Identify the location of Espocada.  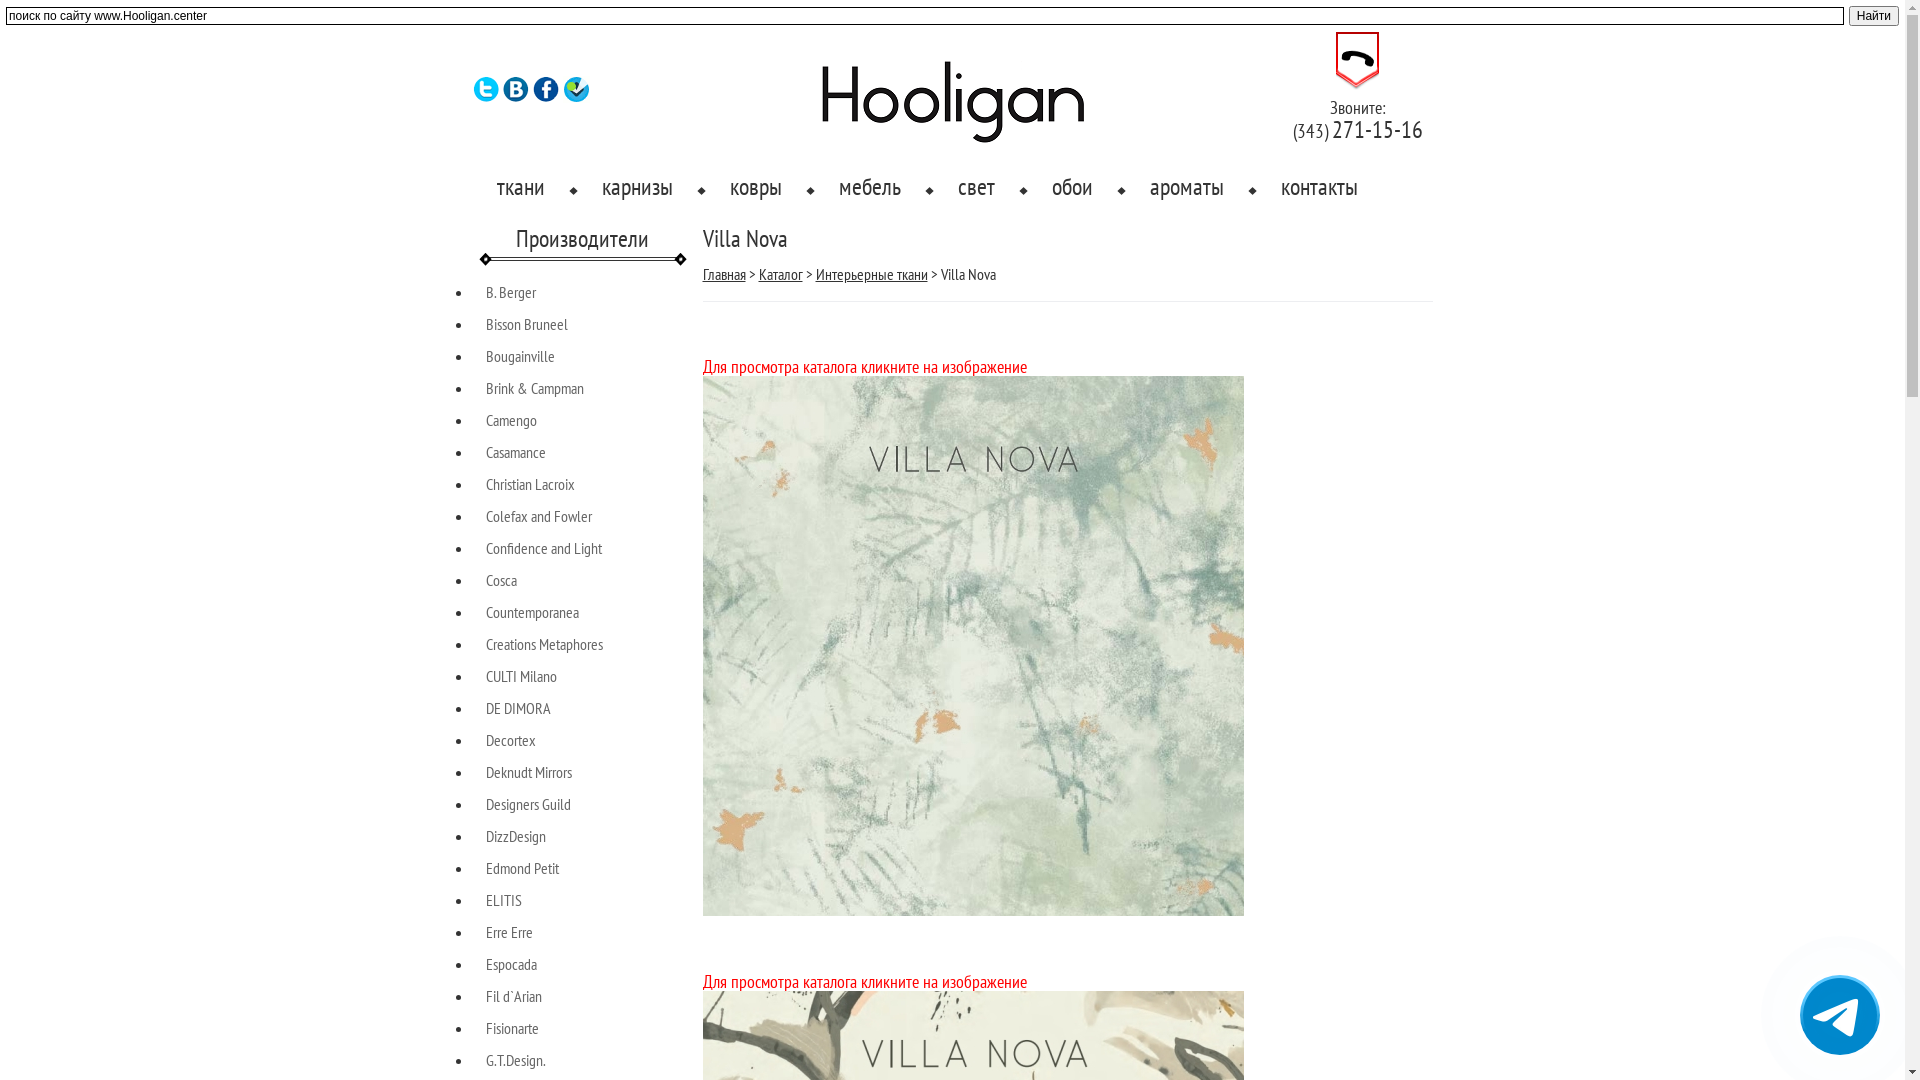
(512, 964).